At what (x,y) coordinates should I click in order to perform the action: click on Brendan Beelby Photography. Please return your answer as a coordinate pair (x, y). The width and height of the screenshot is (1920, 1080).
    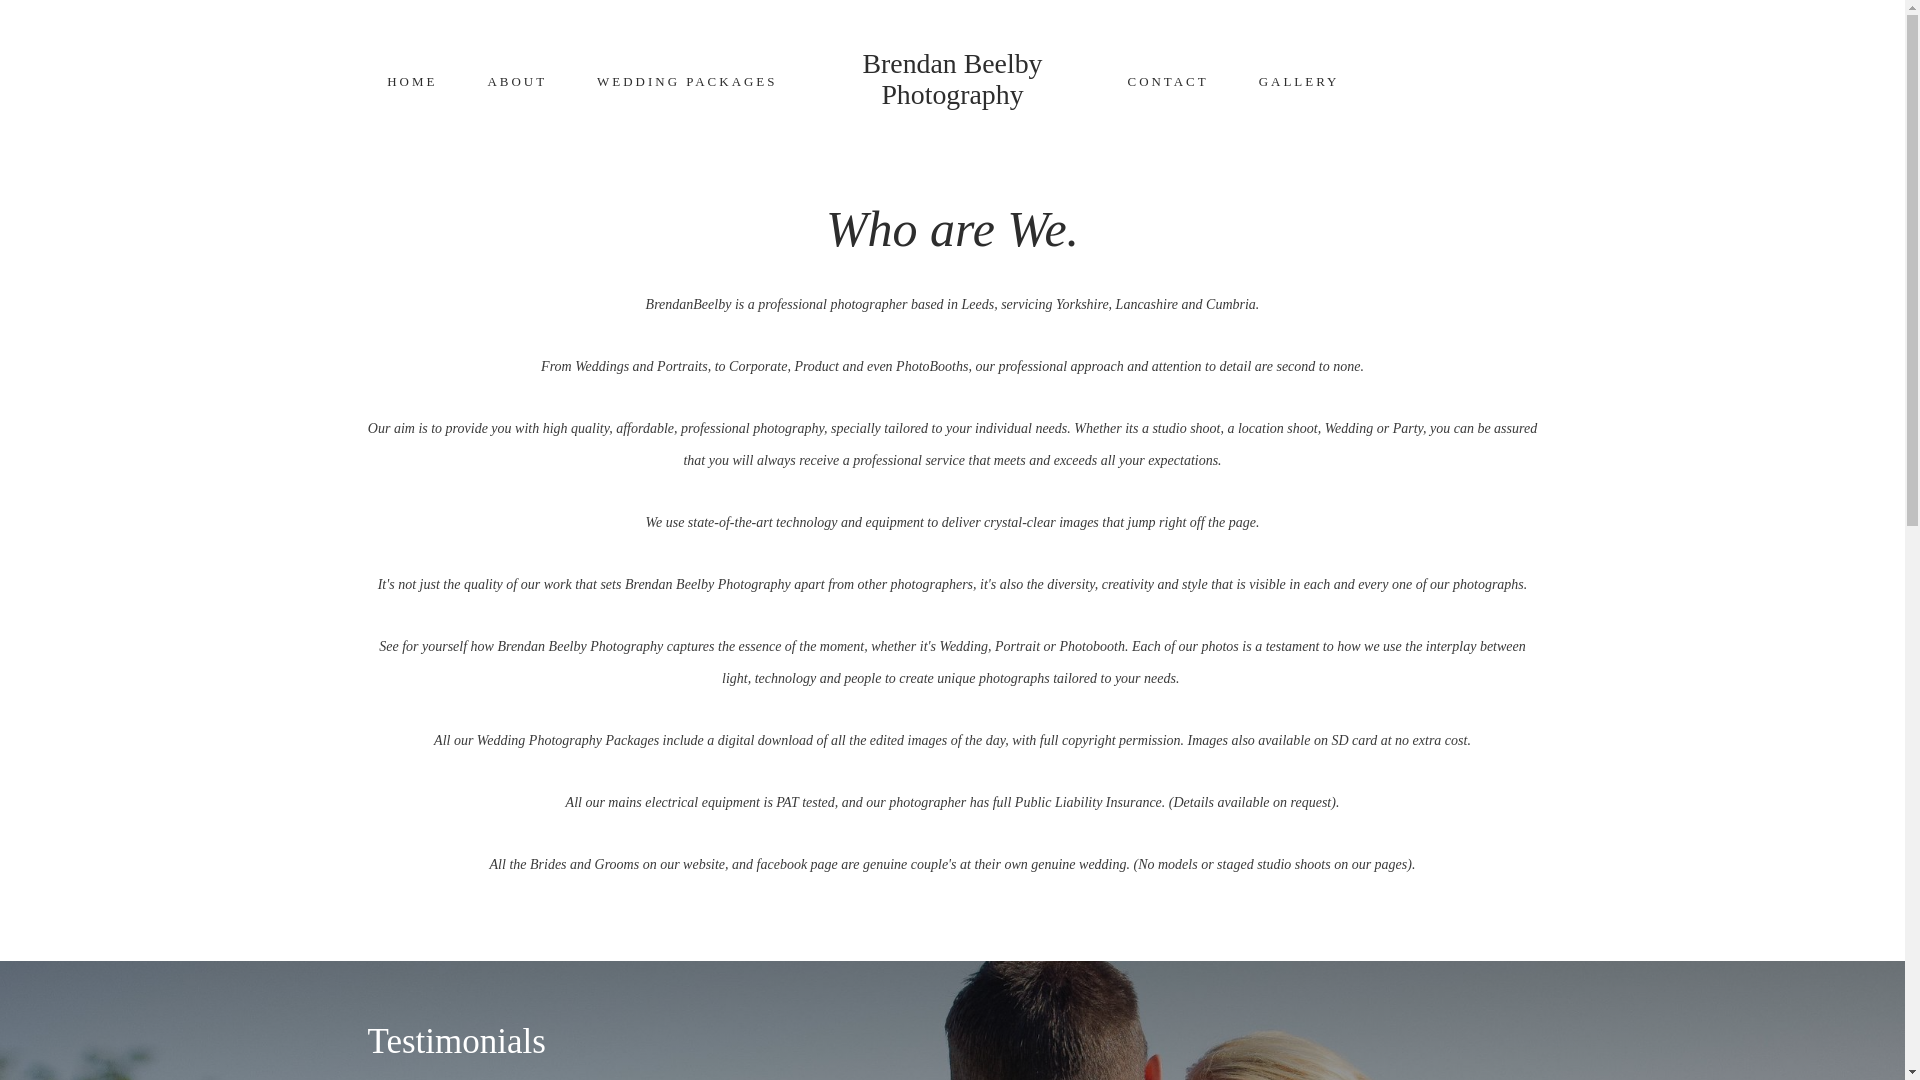
    Looking at the image, I should click on (952, 79).